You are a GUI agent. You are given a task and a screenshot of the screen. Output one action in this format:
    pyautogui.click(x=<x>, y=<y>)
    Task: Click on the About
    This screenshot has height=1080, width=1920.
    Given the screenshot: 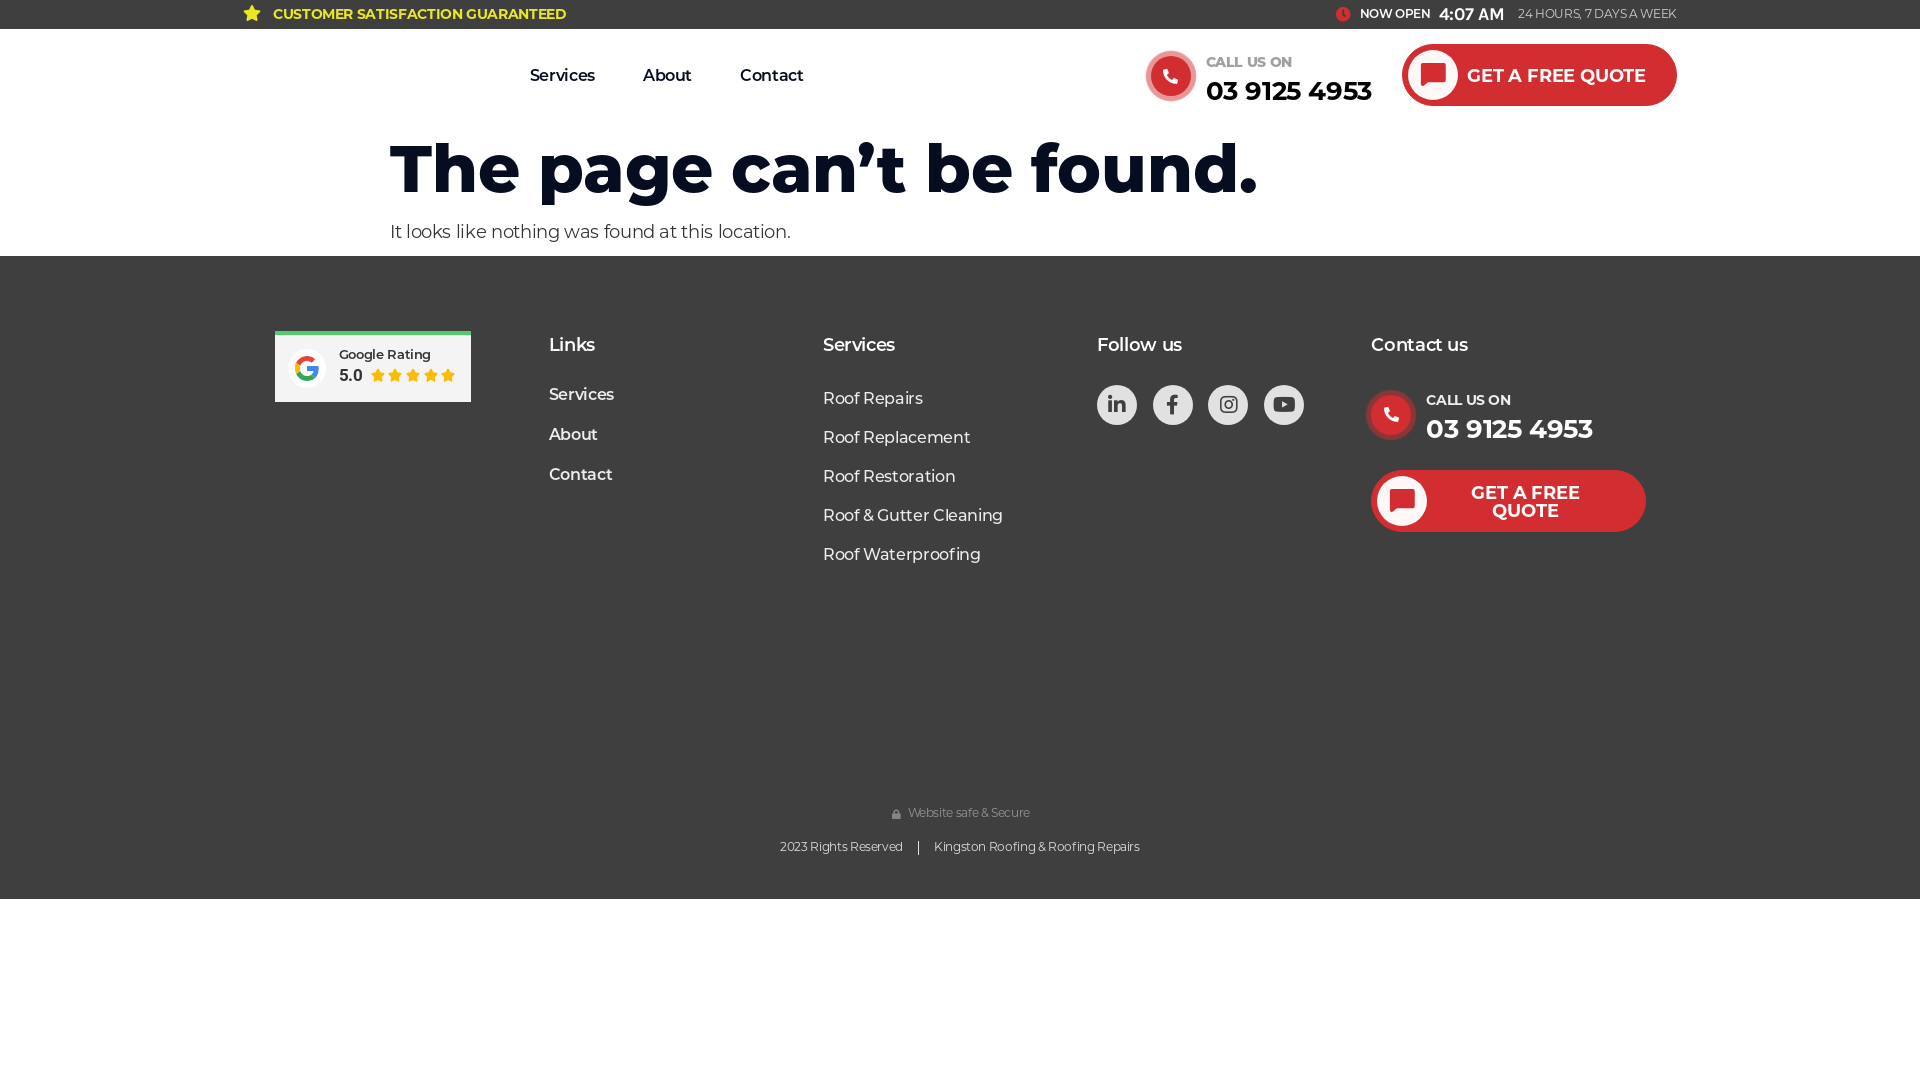 What is the action you would take?
    pyautogui.click(x=686, y=435)
    